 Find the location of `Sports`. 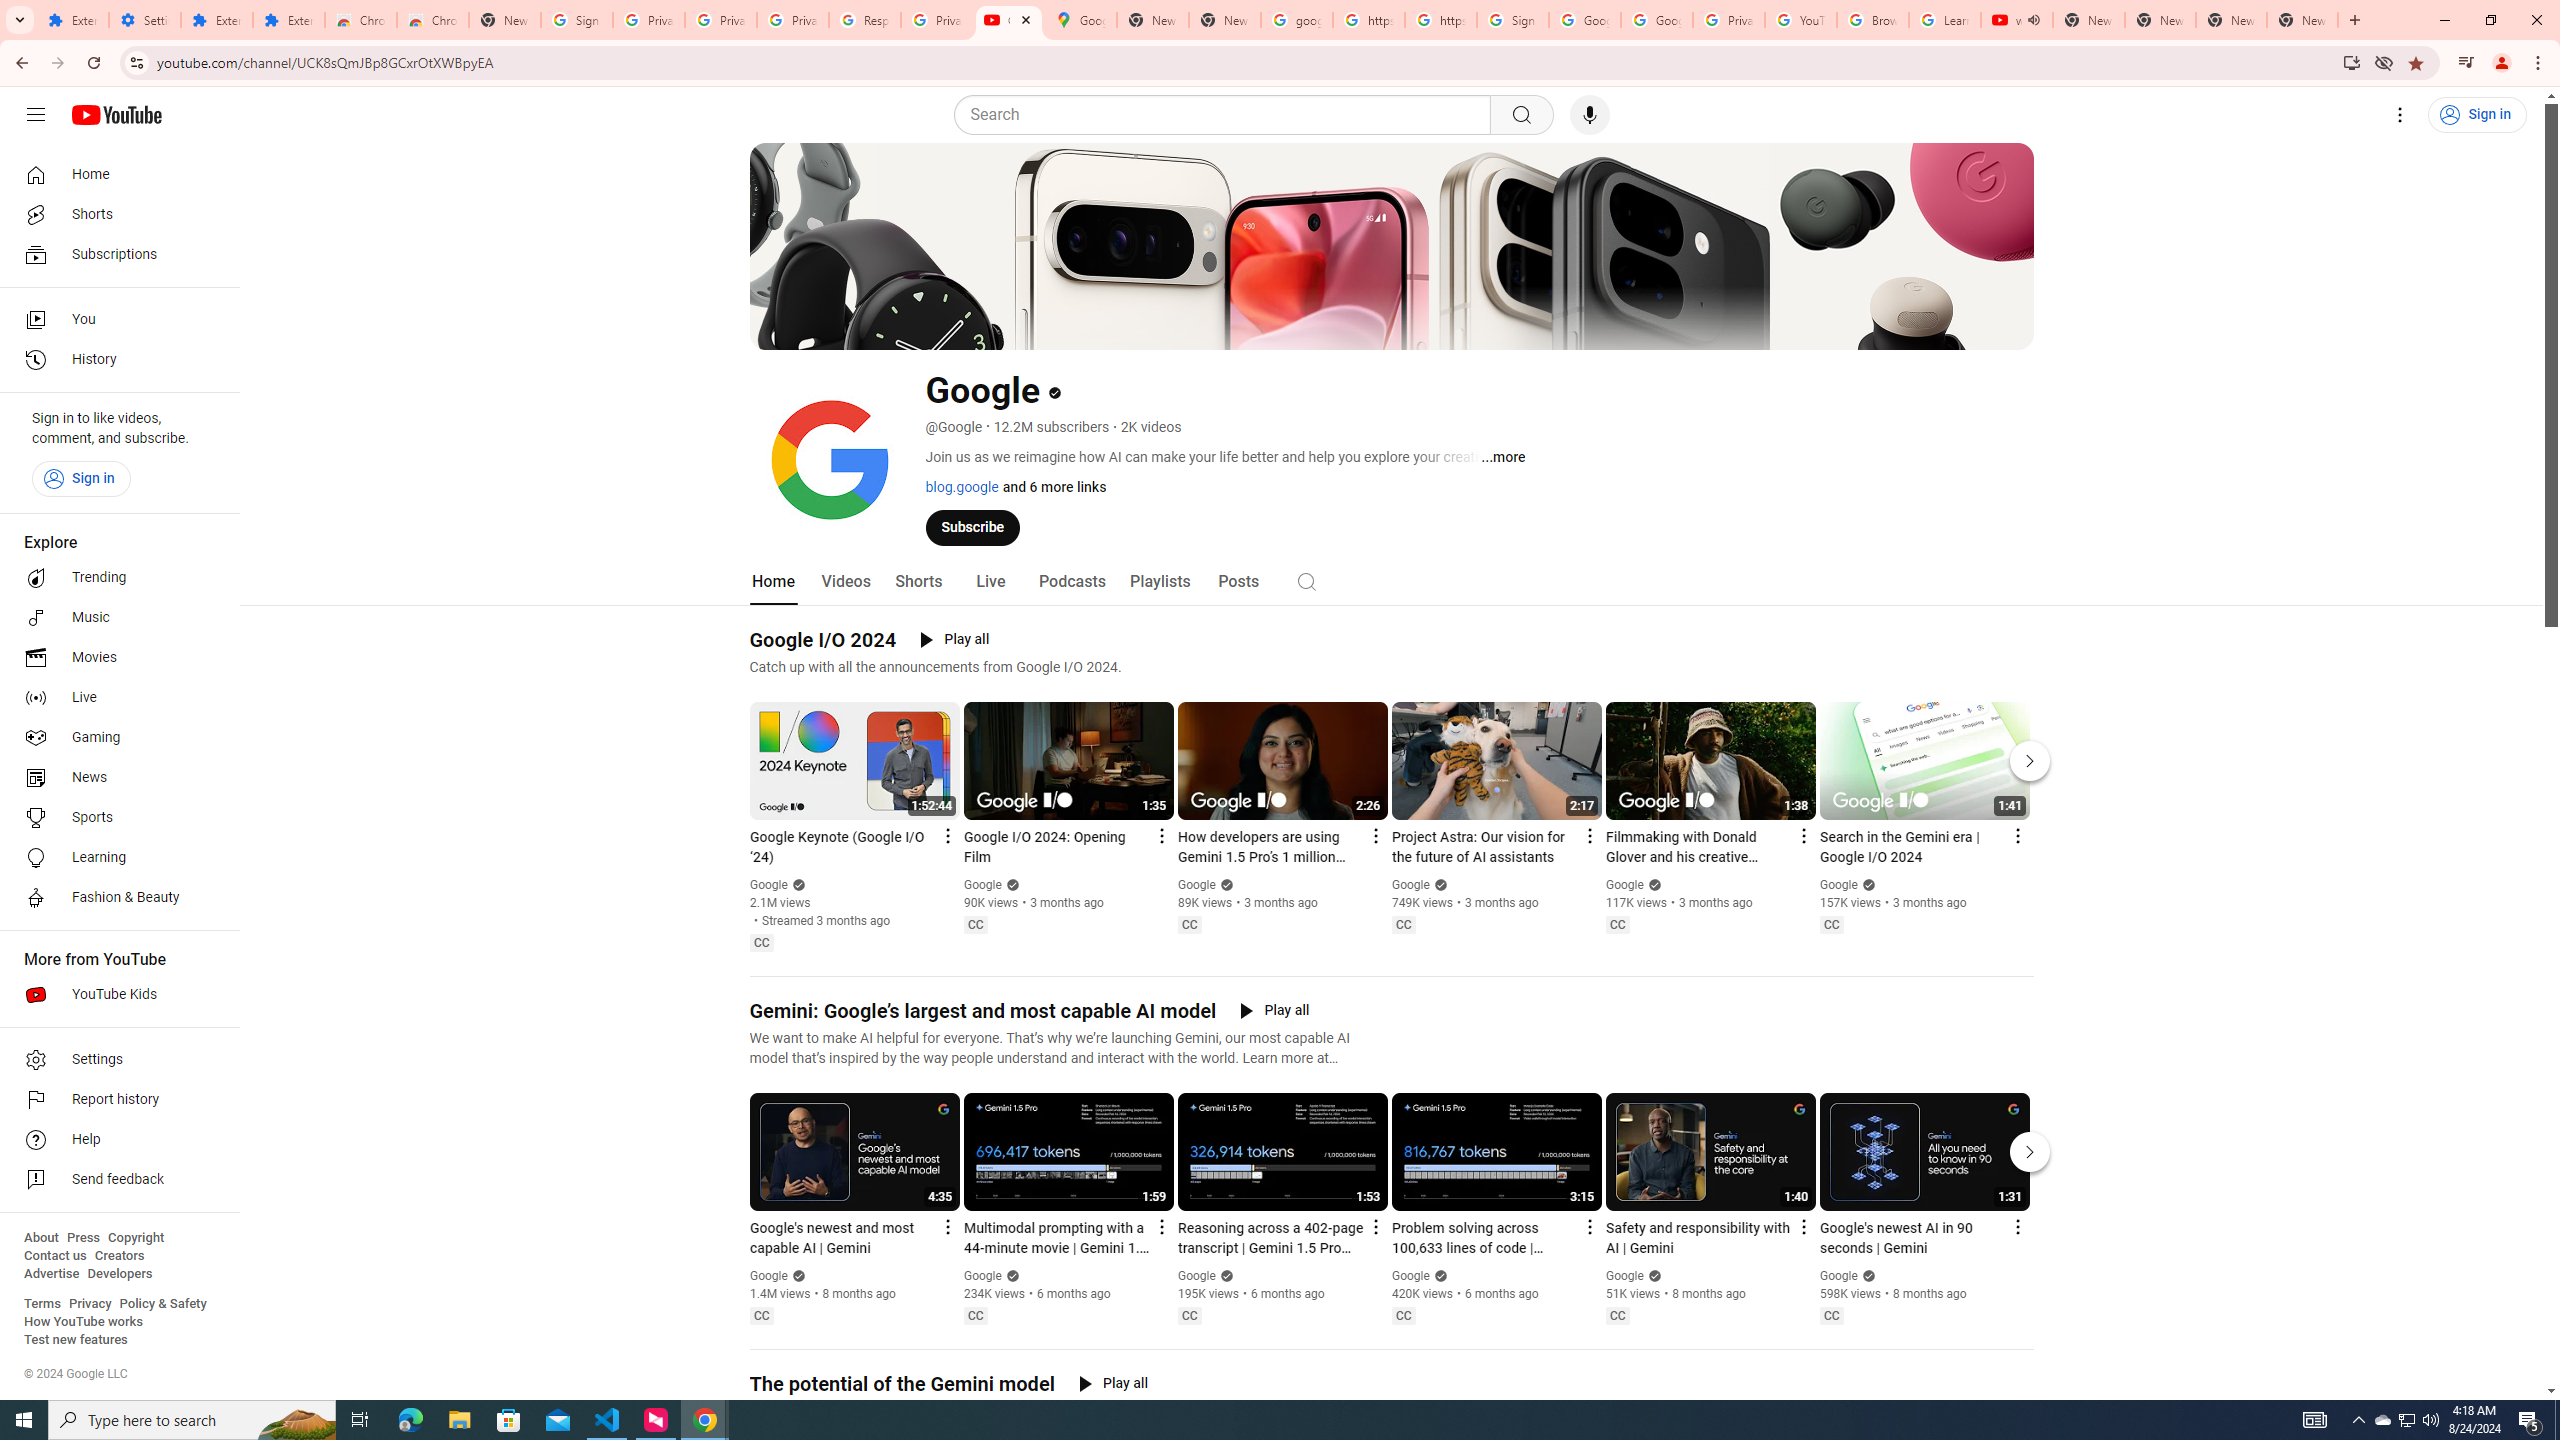

Sports is located at coordinates (114, 818).